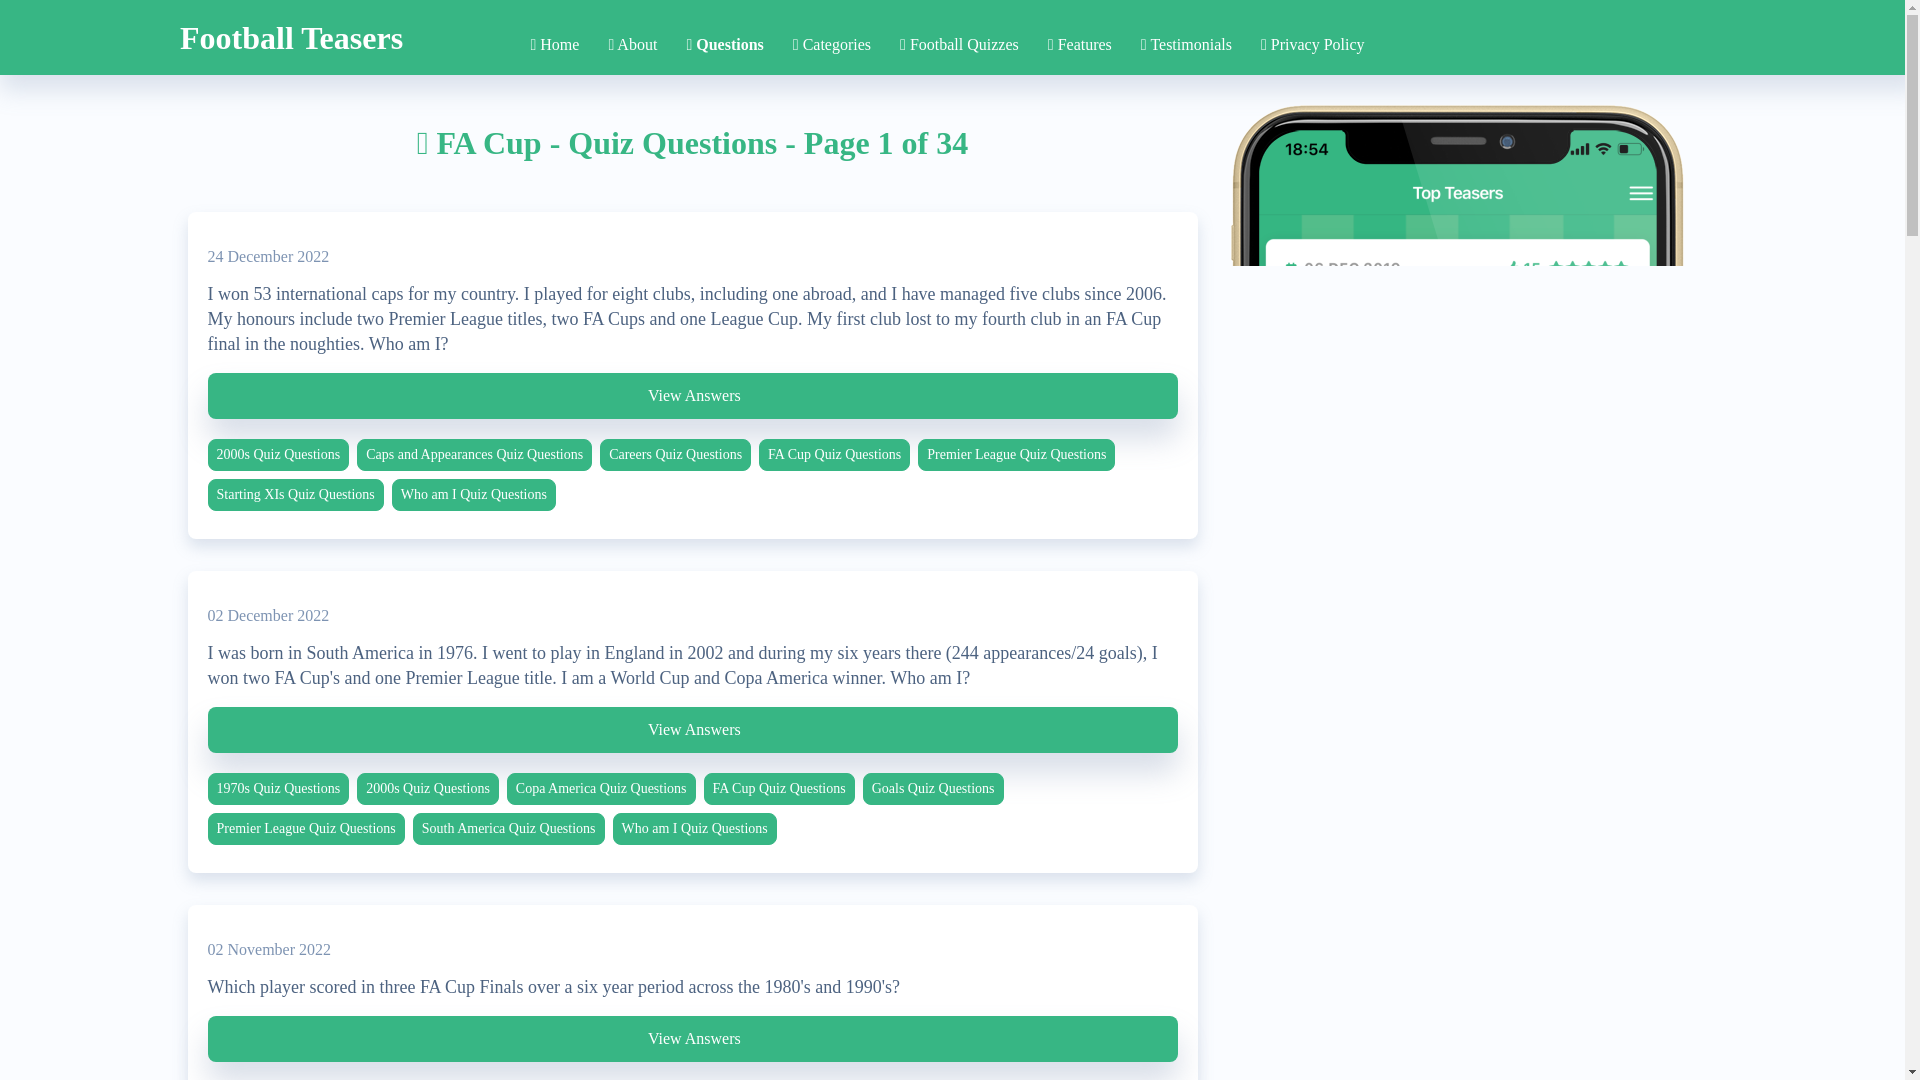 The width and height of the screenshot is (1920, 1080). What do you see at coordinates (1313, 44) in the screenshot?
I see `Privacy Policy` at bounding box center [1313, 44].